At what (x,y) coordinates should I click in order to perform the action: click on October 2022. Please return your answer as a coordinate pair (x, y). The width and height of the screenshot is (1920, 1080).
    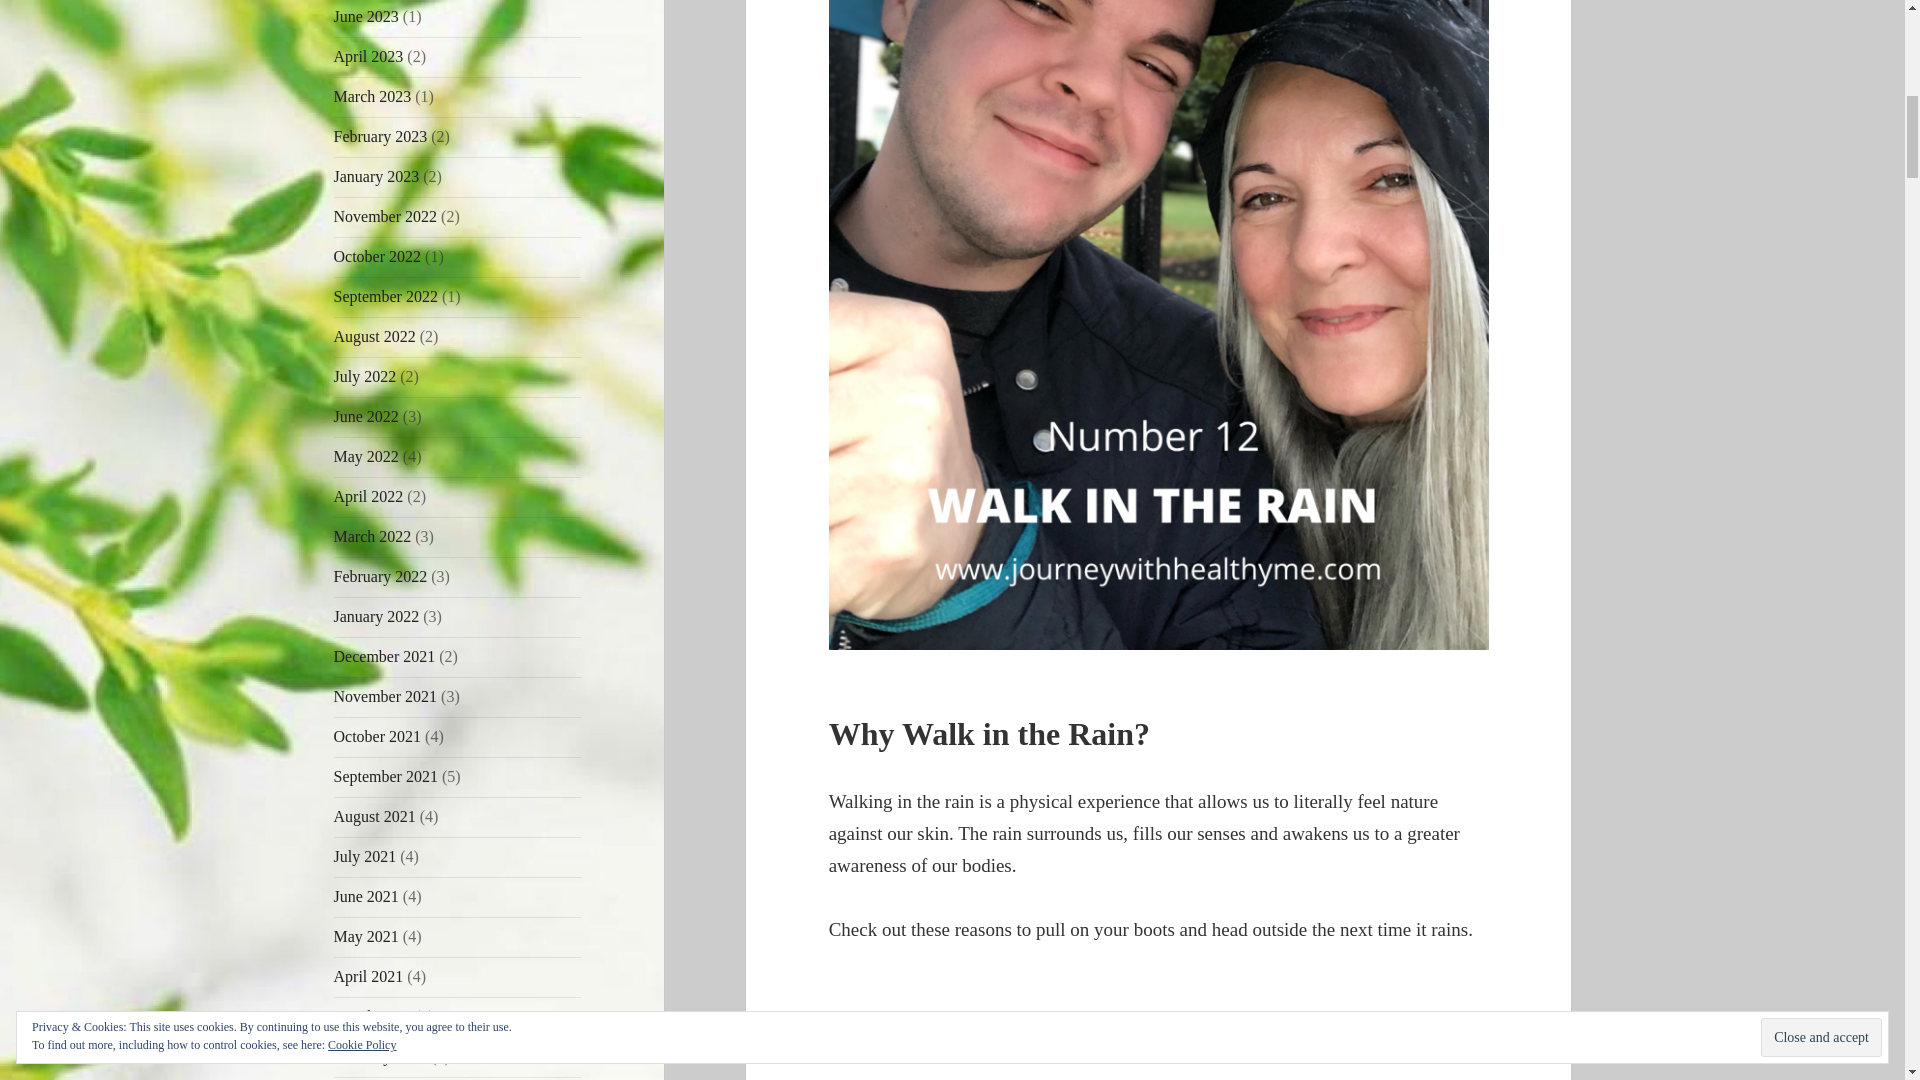
    Looking at the image, I should click on (378, 256).